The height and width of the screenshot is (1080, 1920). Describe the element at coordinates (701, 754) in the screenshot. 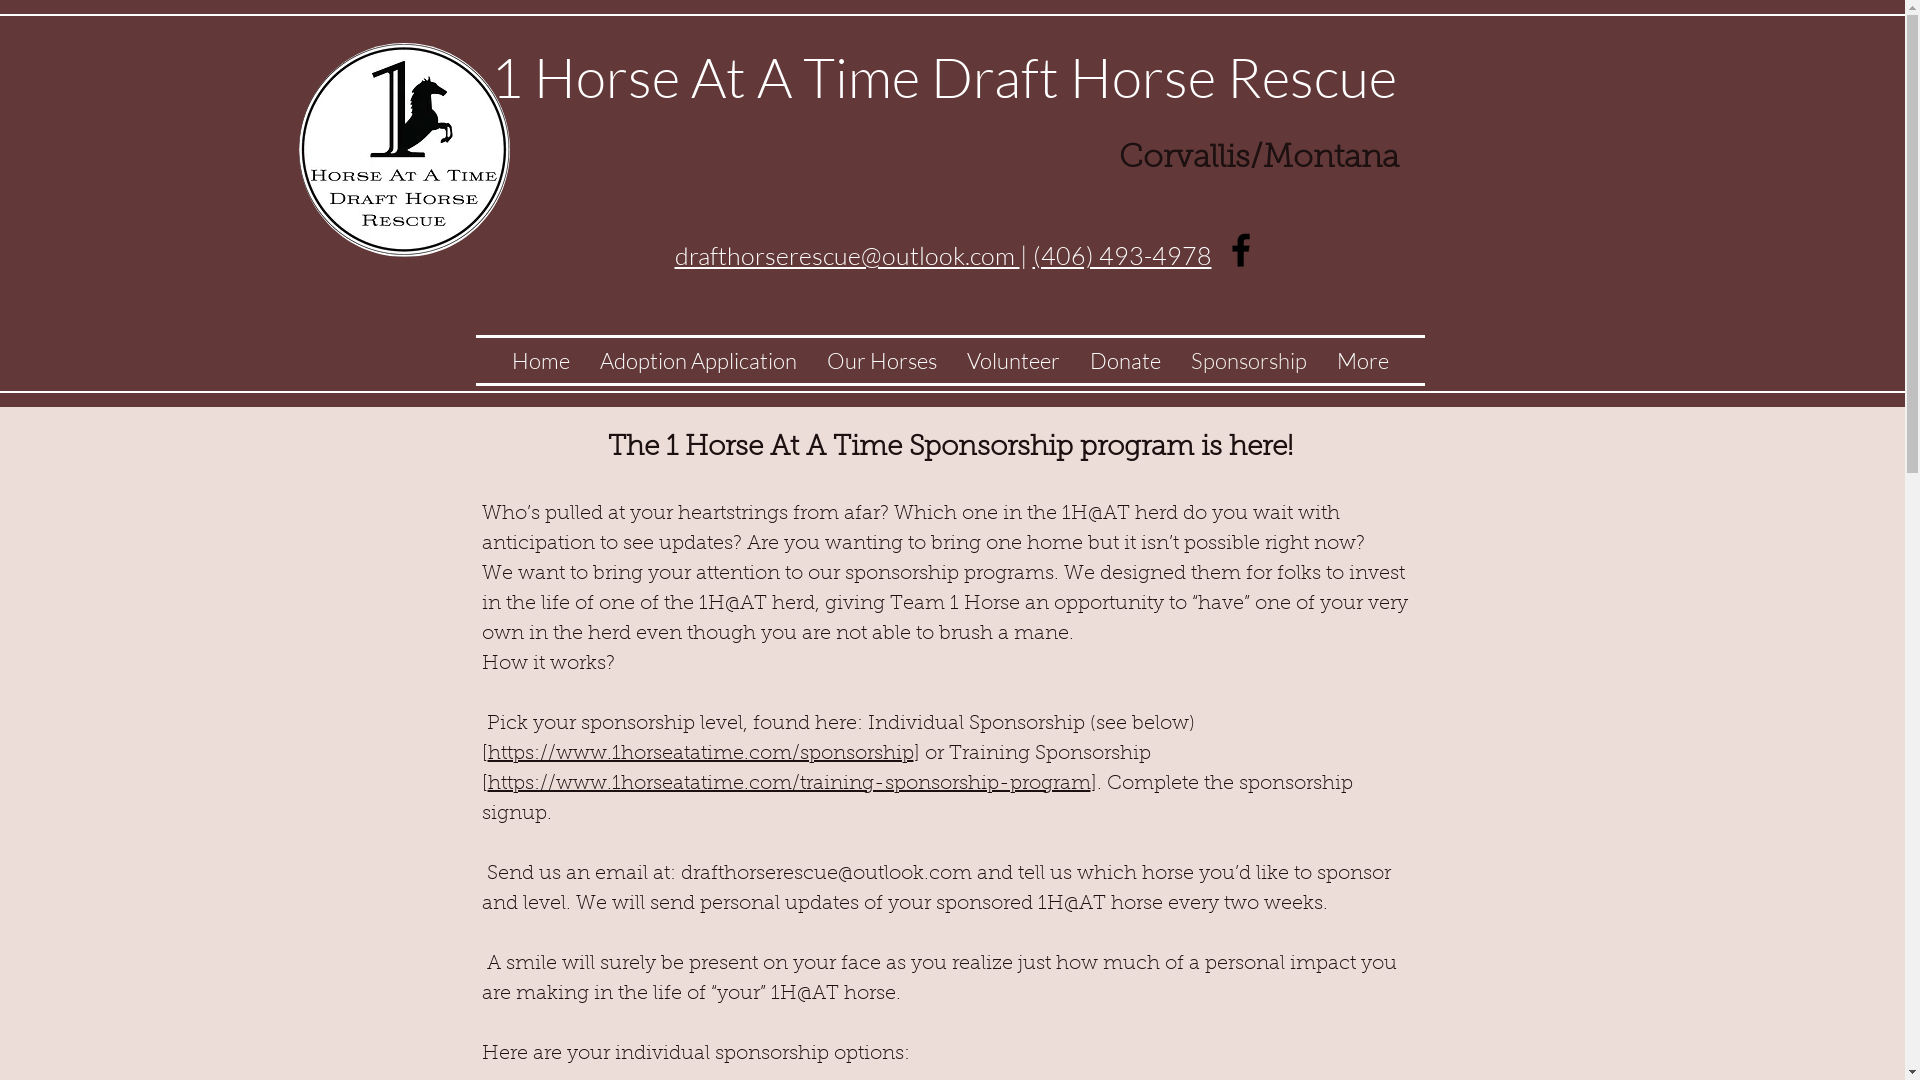

I see `https://www.1horseatatime.com/sponsorship` at that location.